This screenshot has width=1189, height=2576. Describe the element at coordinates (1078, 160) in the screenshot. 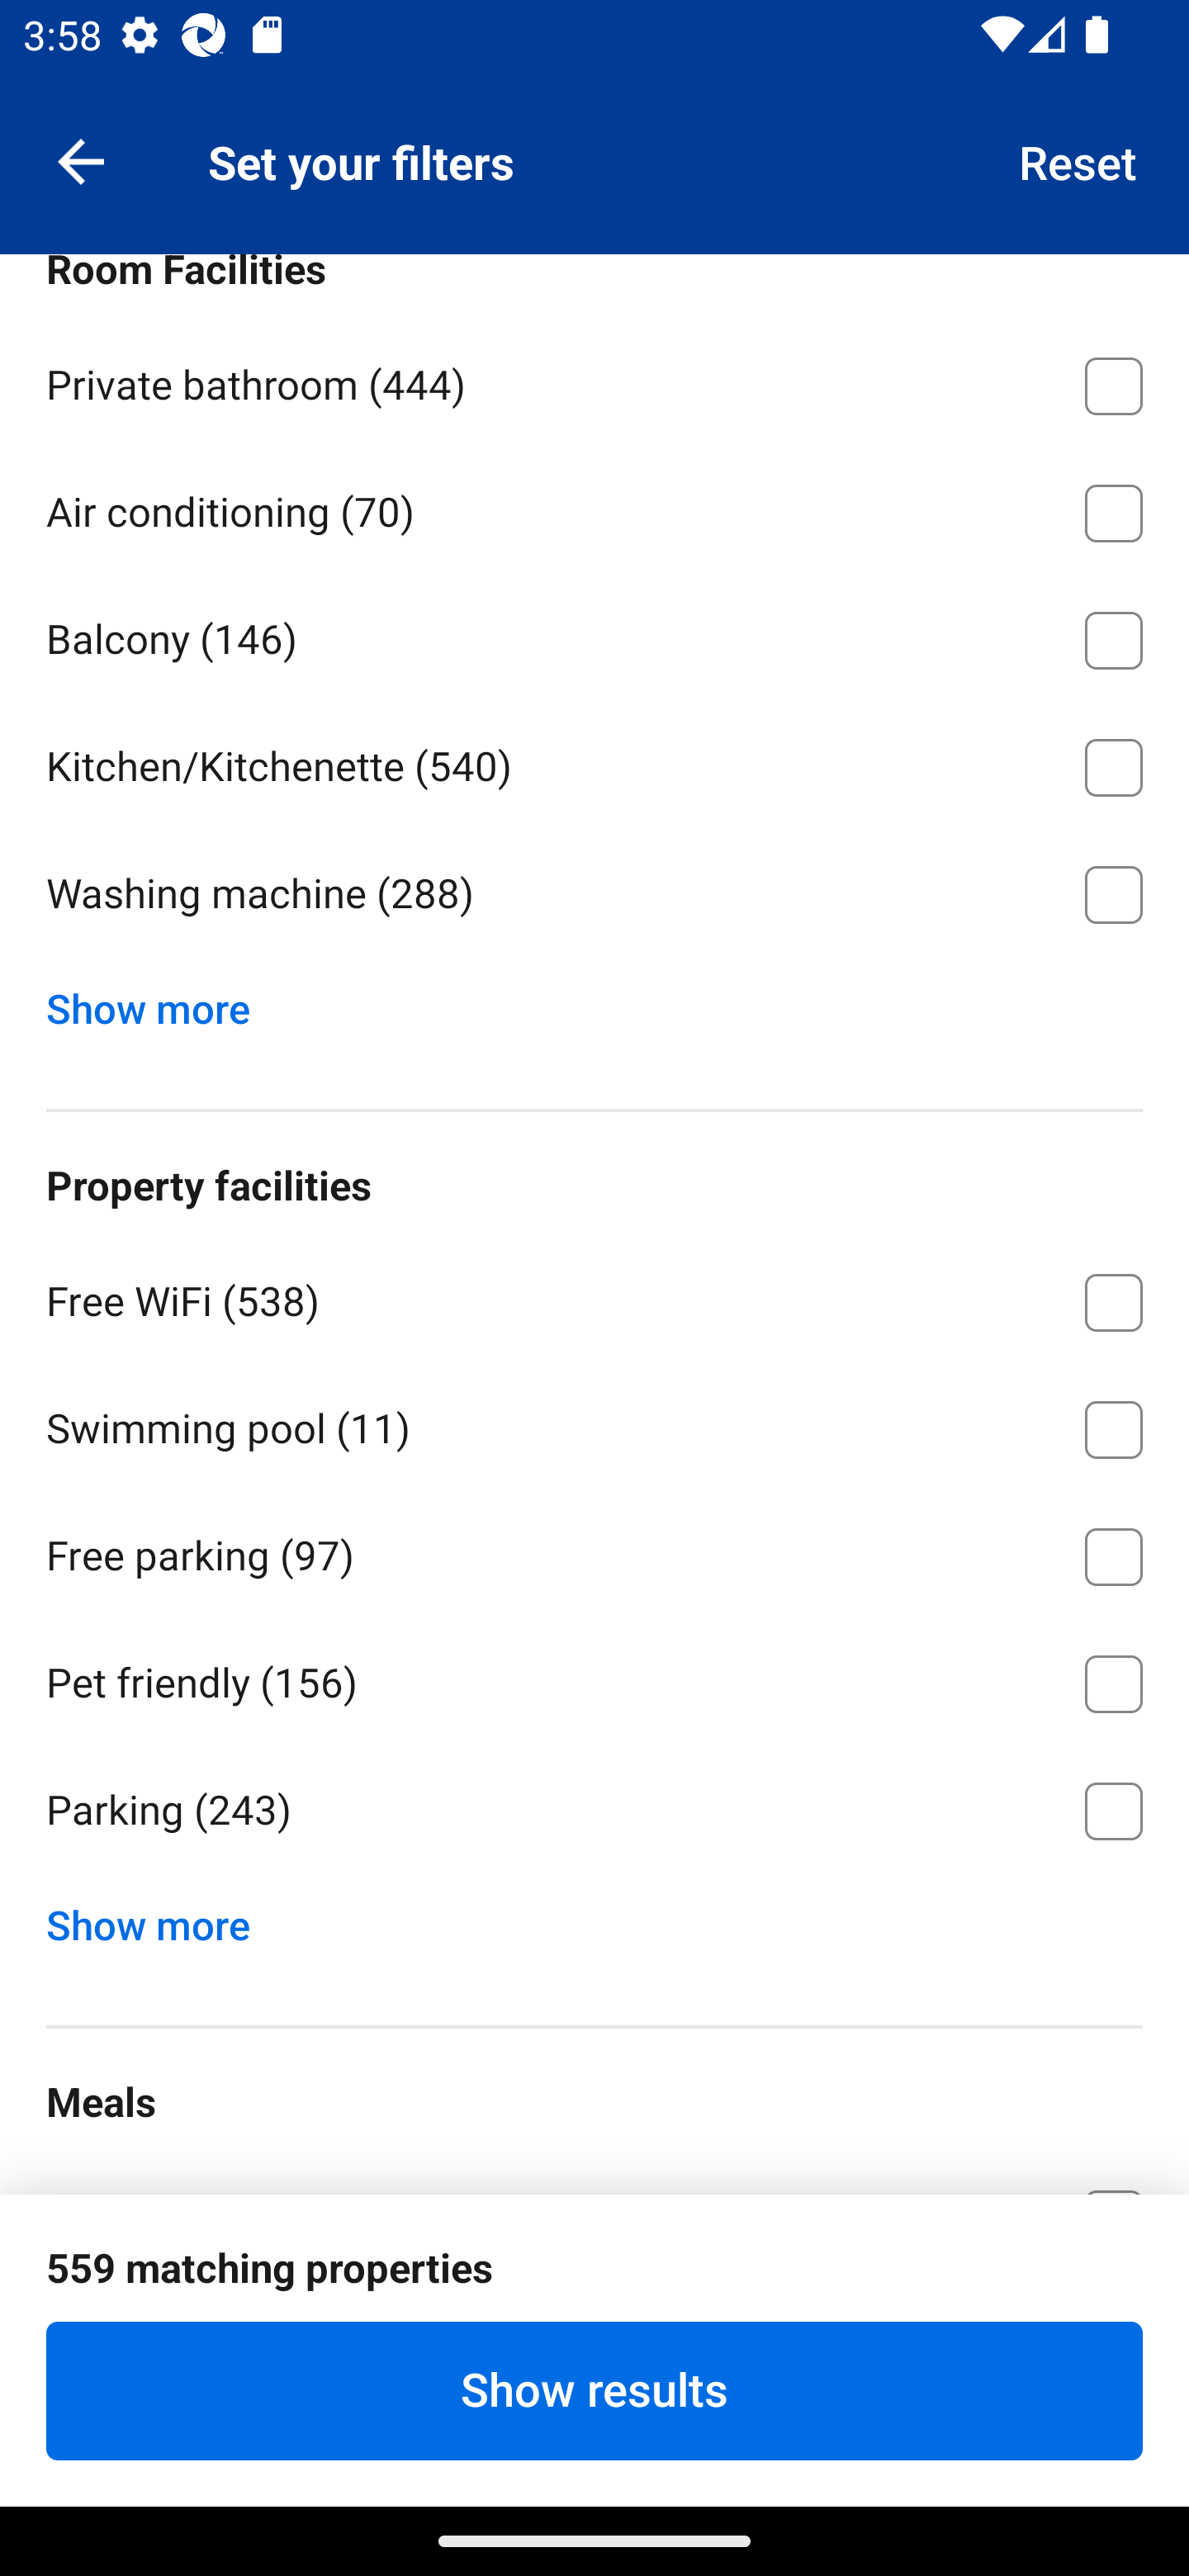

I see `Reset` at that location.